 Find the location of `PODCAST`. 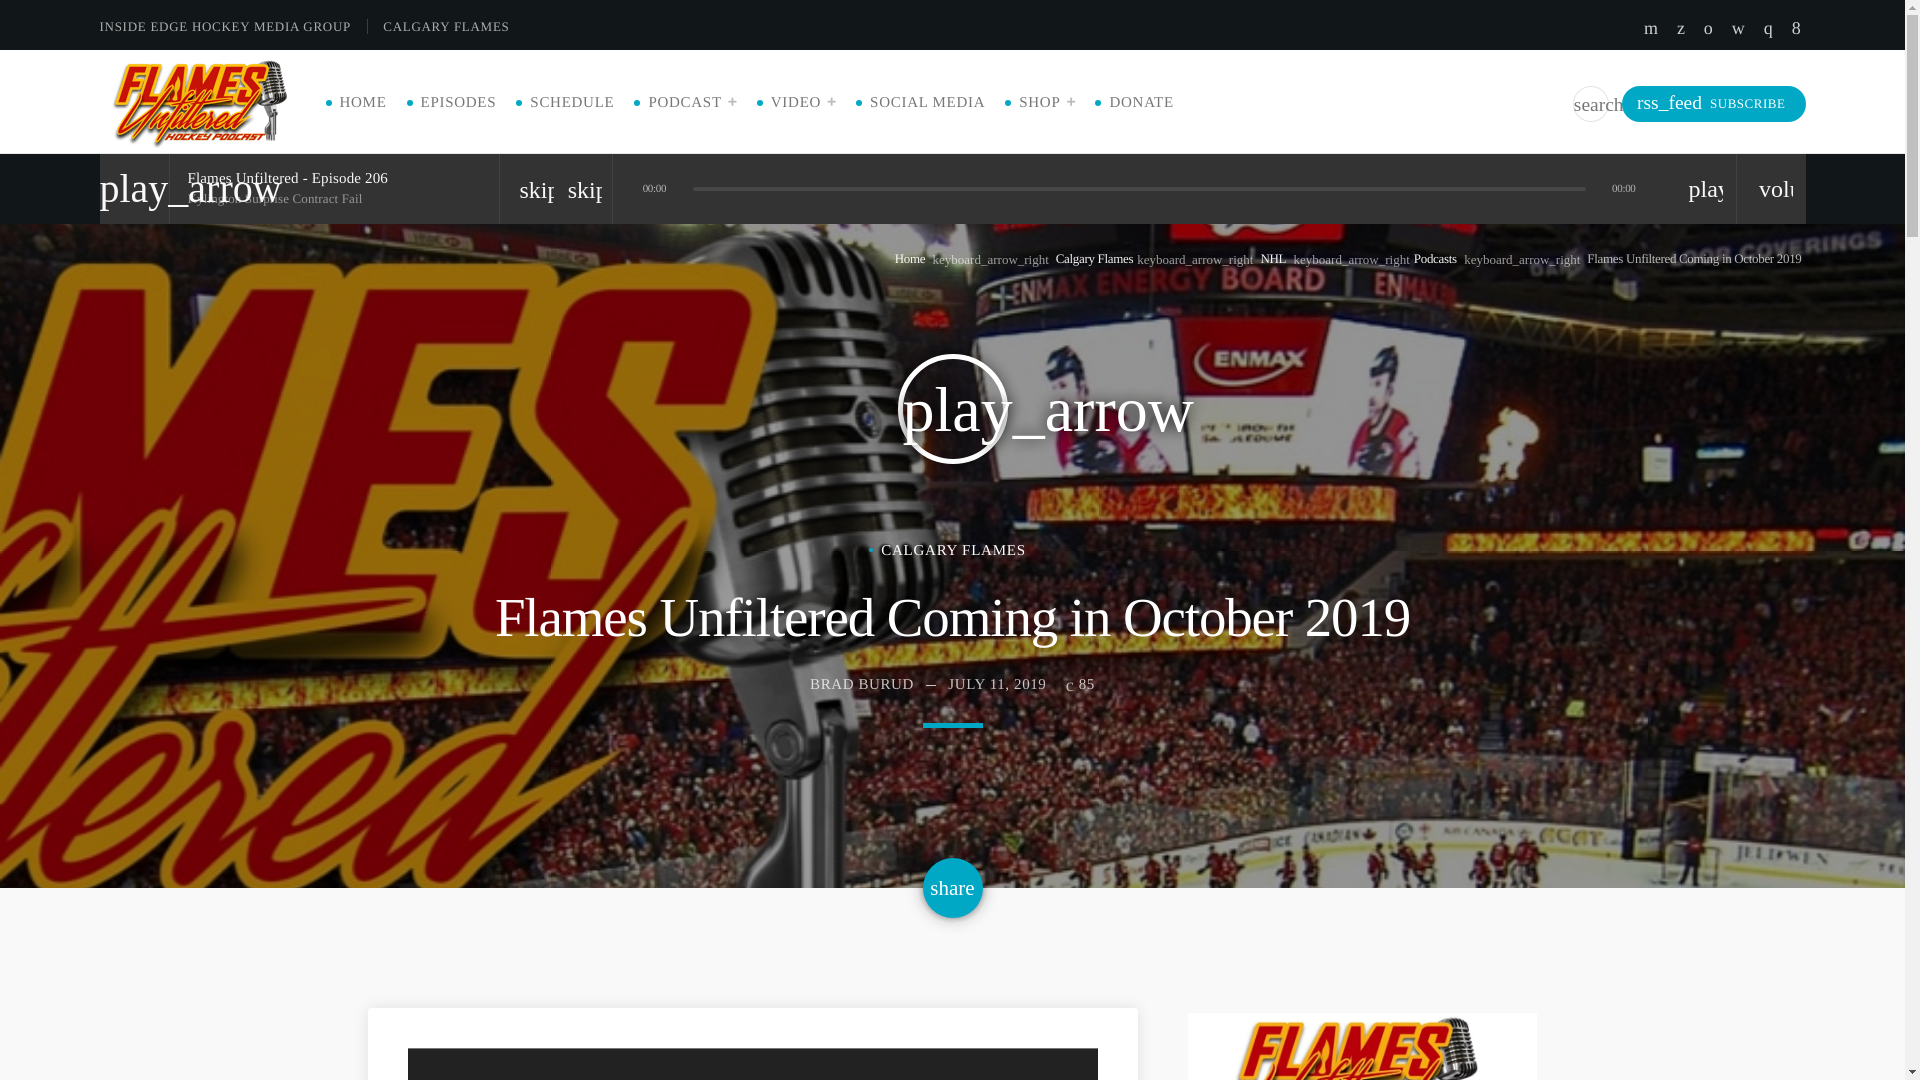

PODCAST is located at coordinates (692, 102).